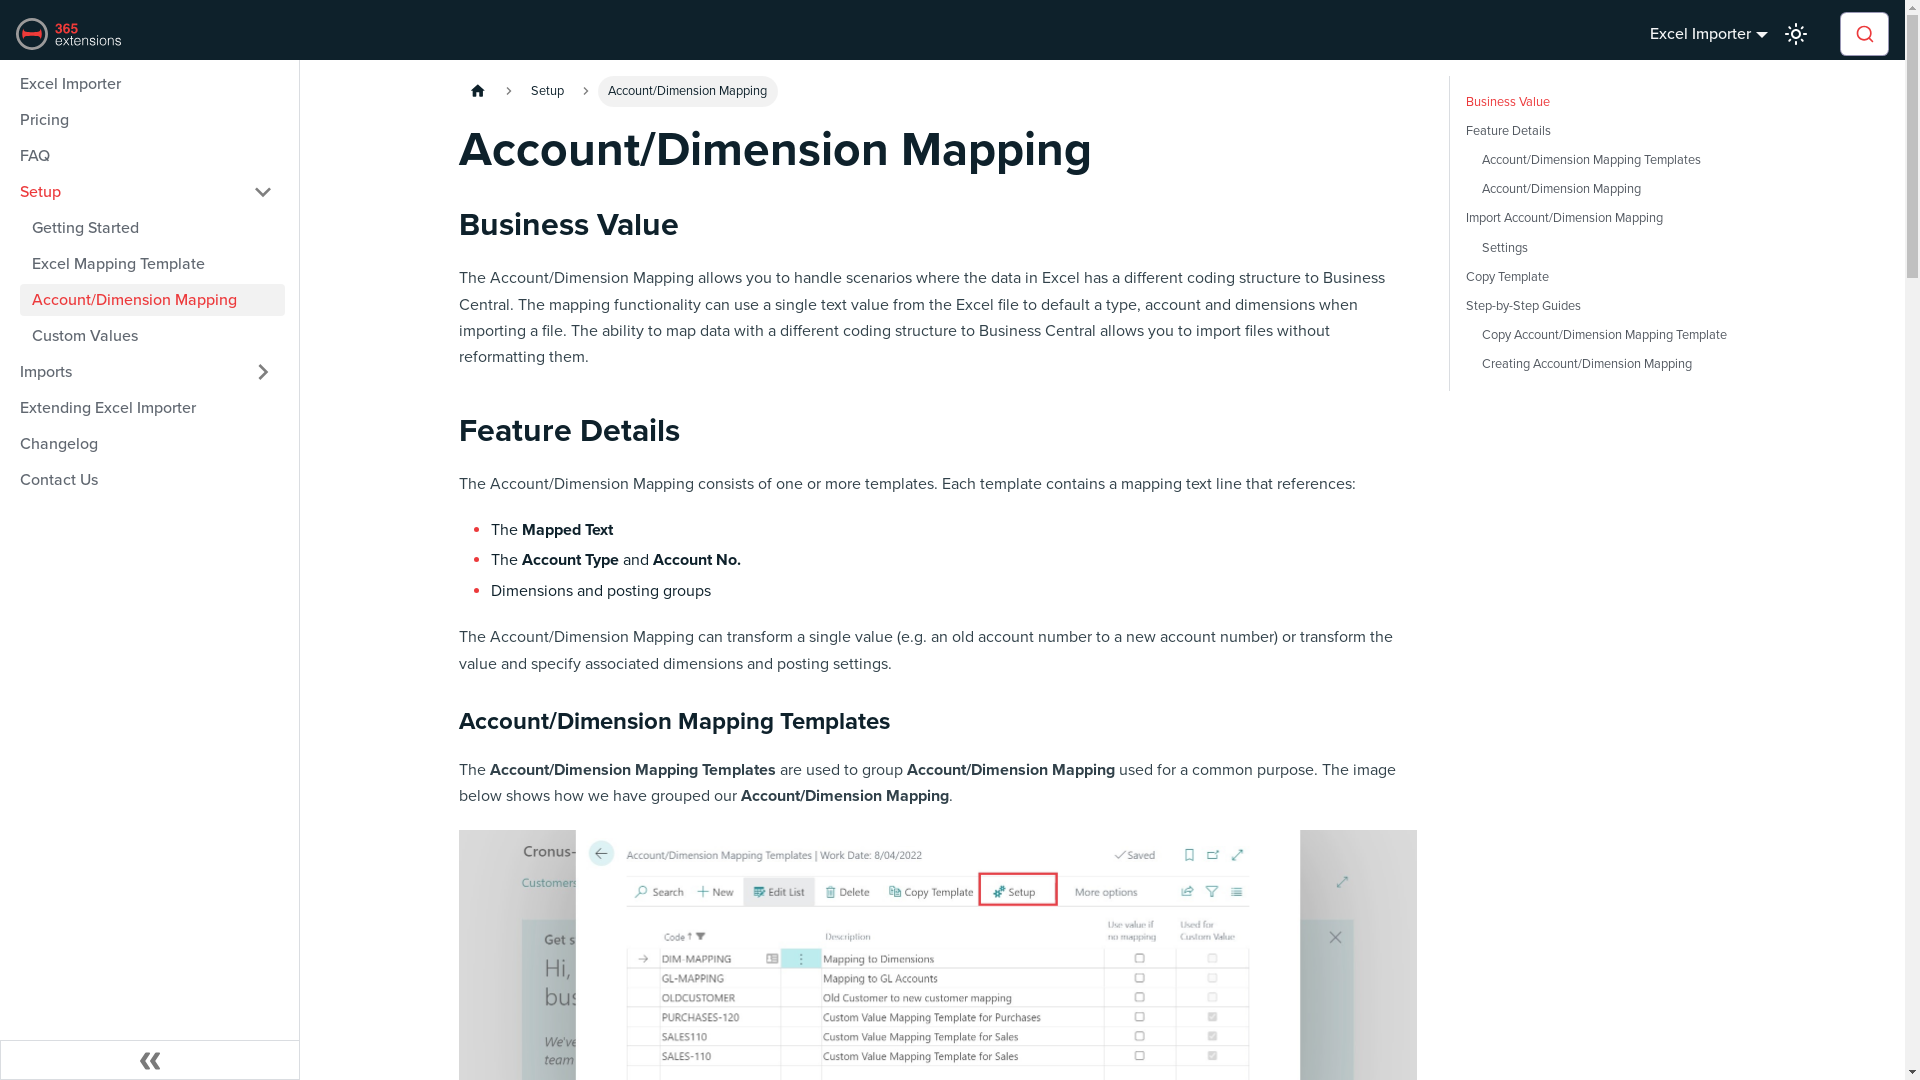 The height and width of the screenshot is (1080, 1920). What do you see at coordinates (1602, 102) in the screenshot?
I see `Business Value` at bounding box center [1602, 102].